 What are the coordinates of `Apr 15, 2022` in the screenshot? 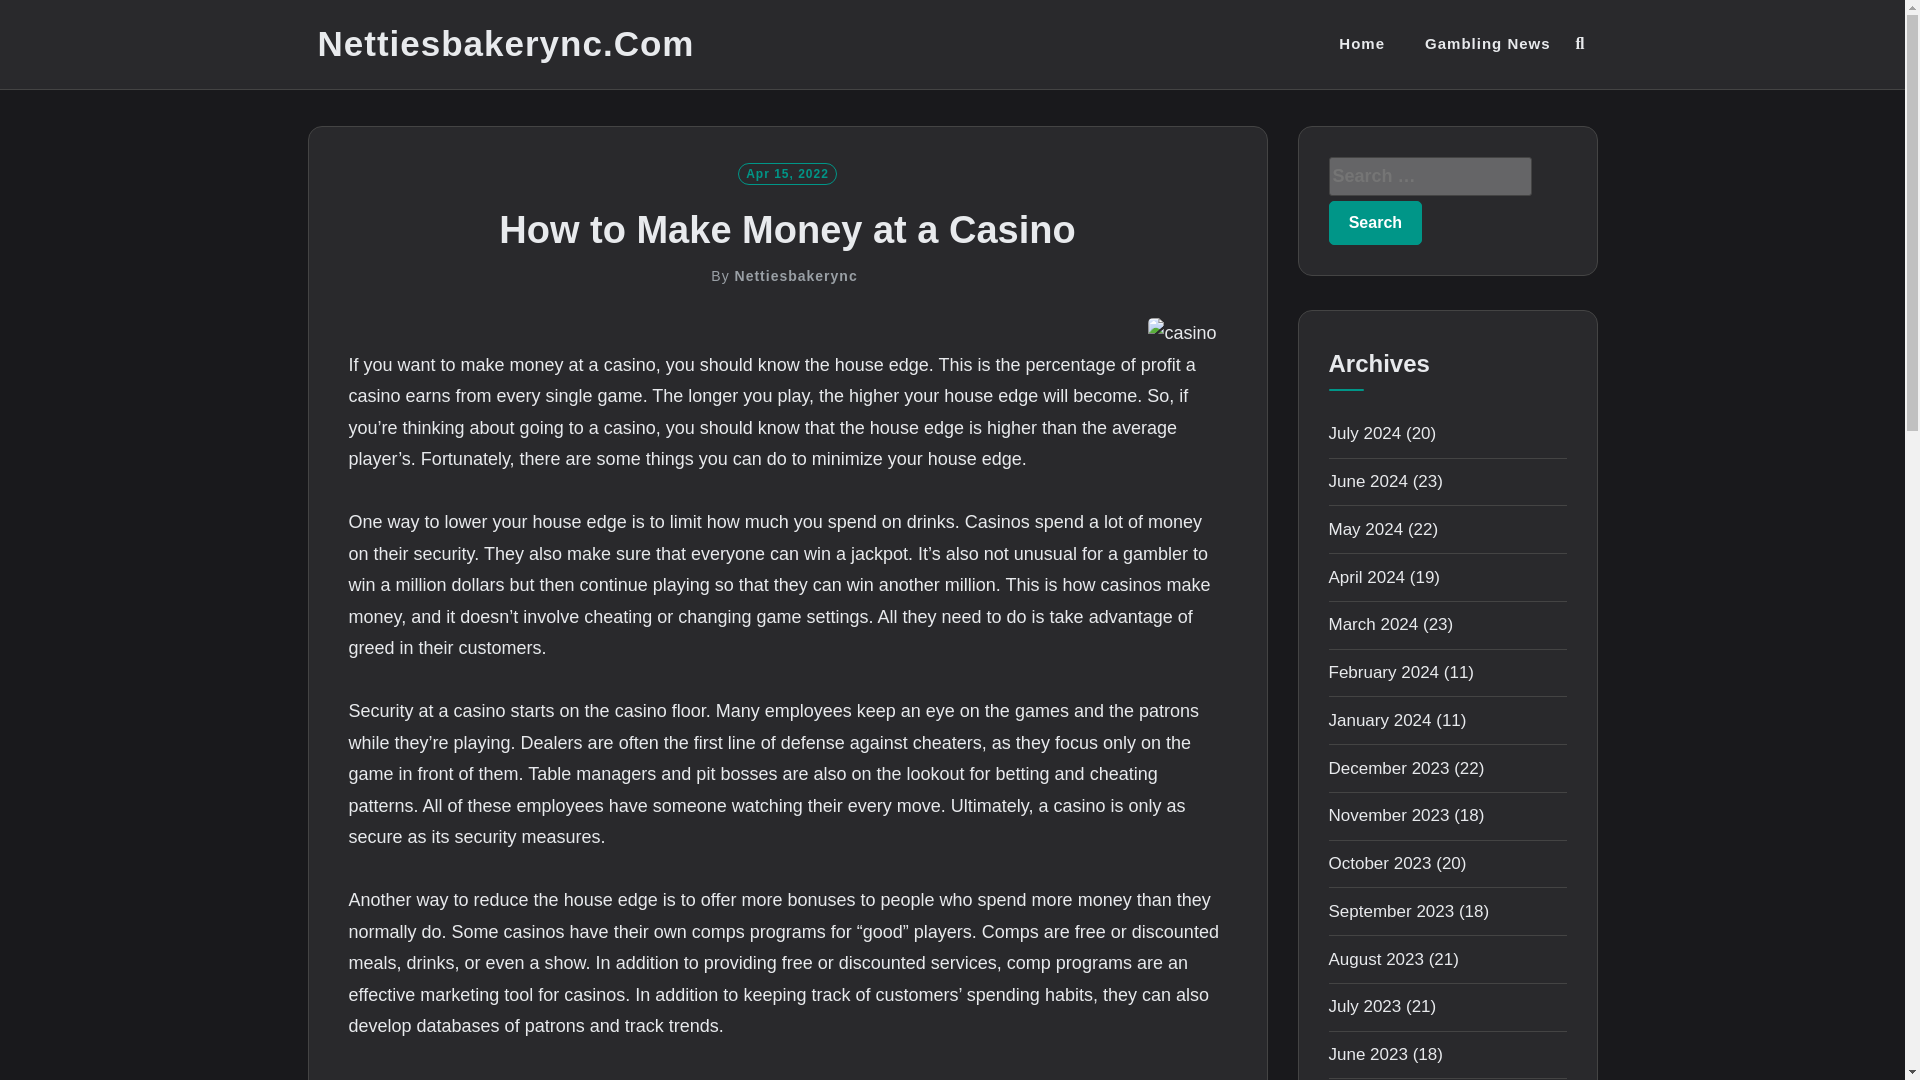 It's located at (787, 172).